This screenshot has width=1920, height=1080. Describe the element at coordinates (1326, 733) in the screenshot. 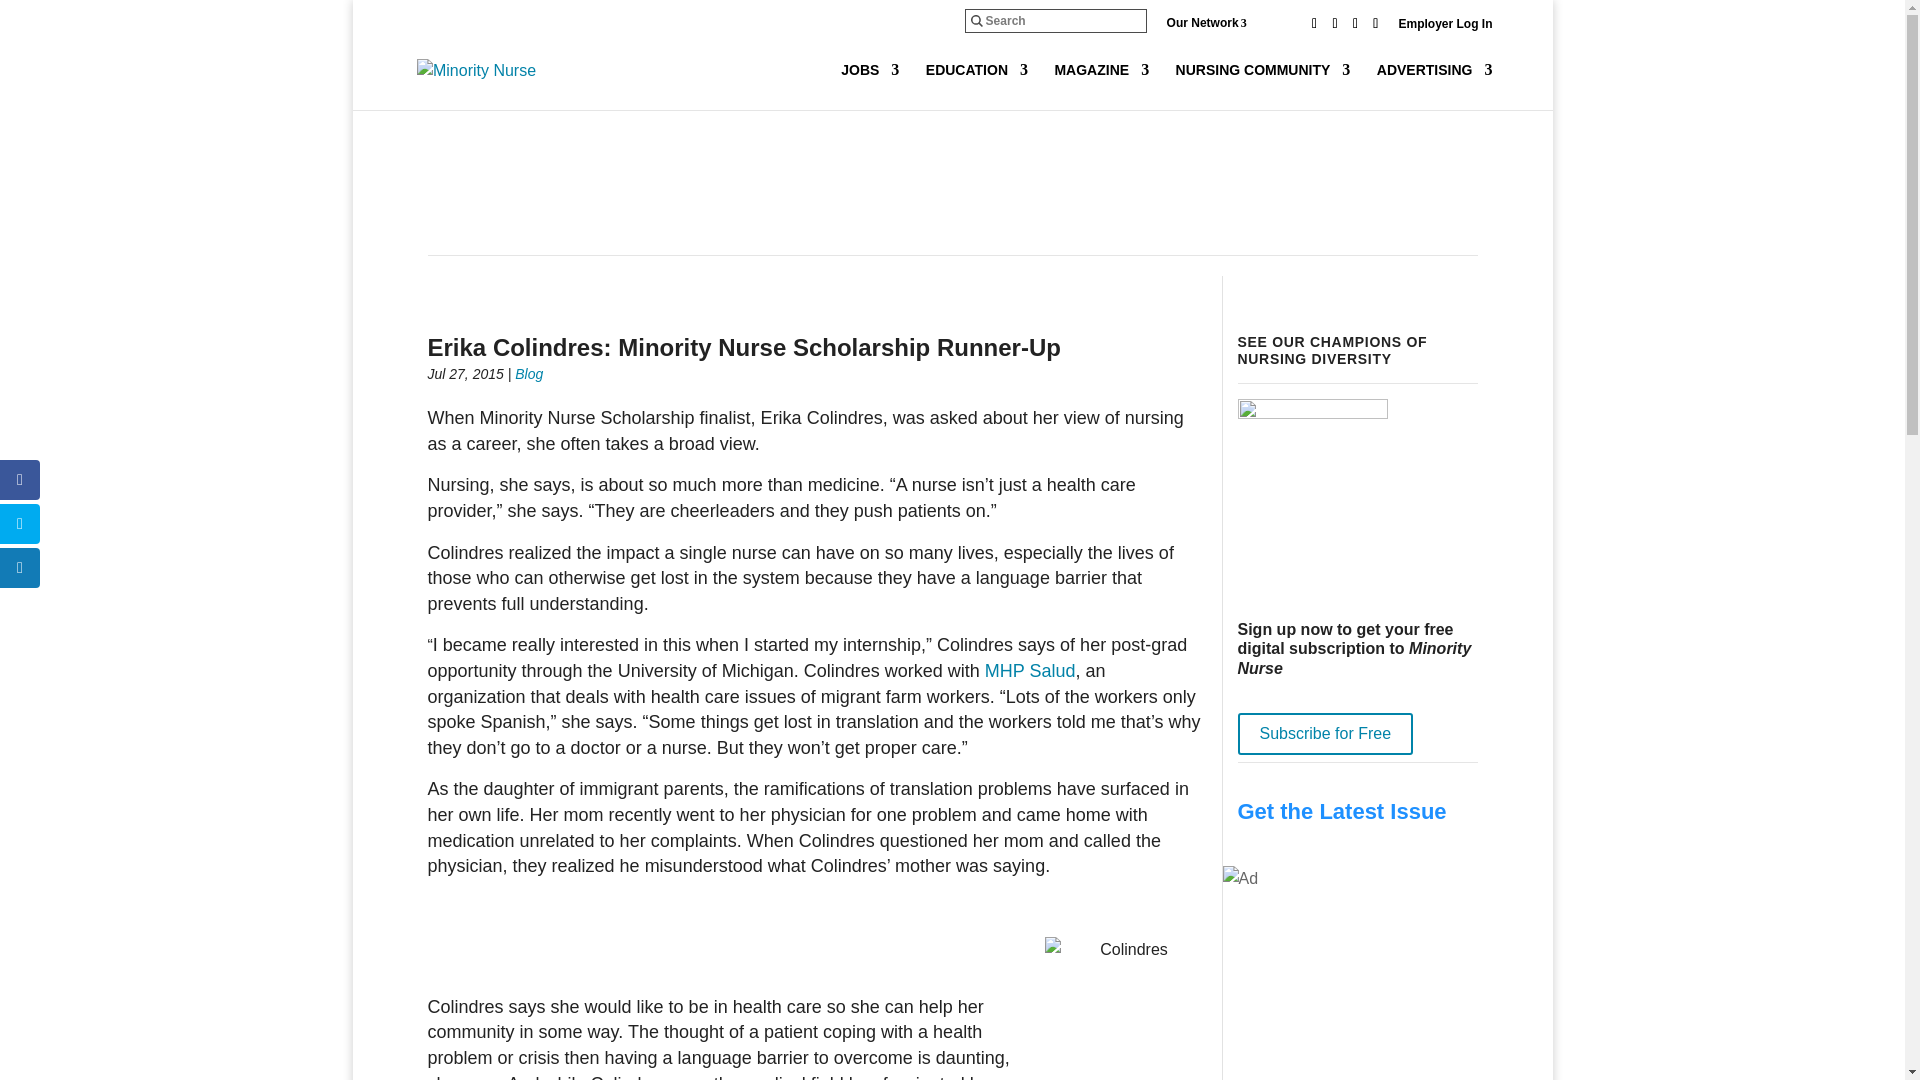

I see `Subscribe for Free` at that location.